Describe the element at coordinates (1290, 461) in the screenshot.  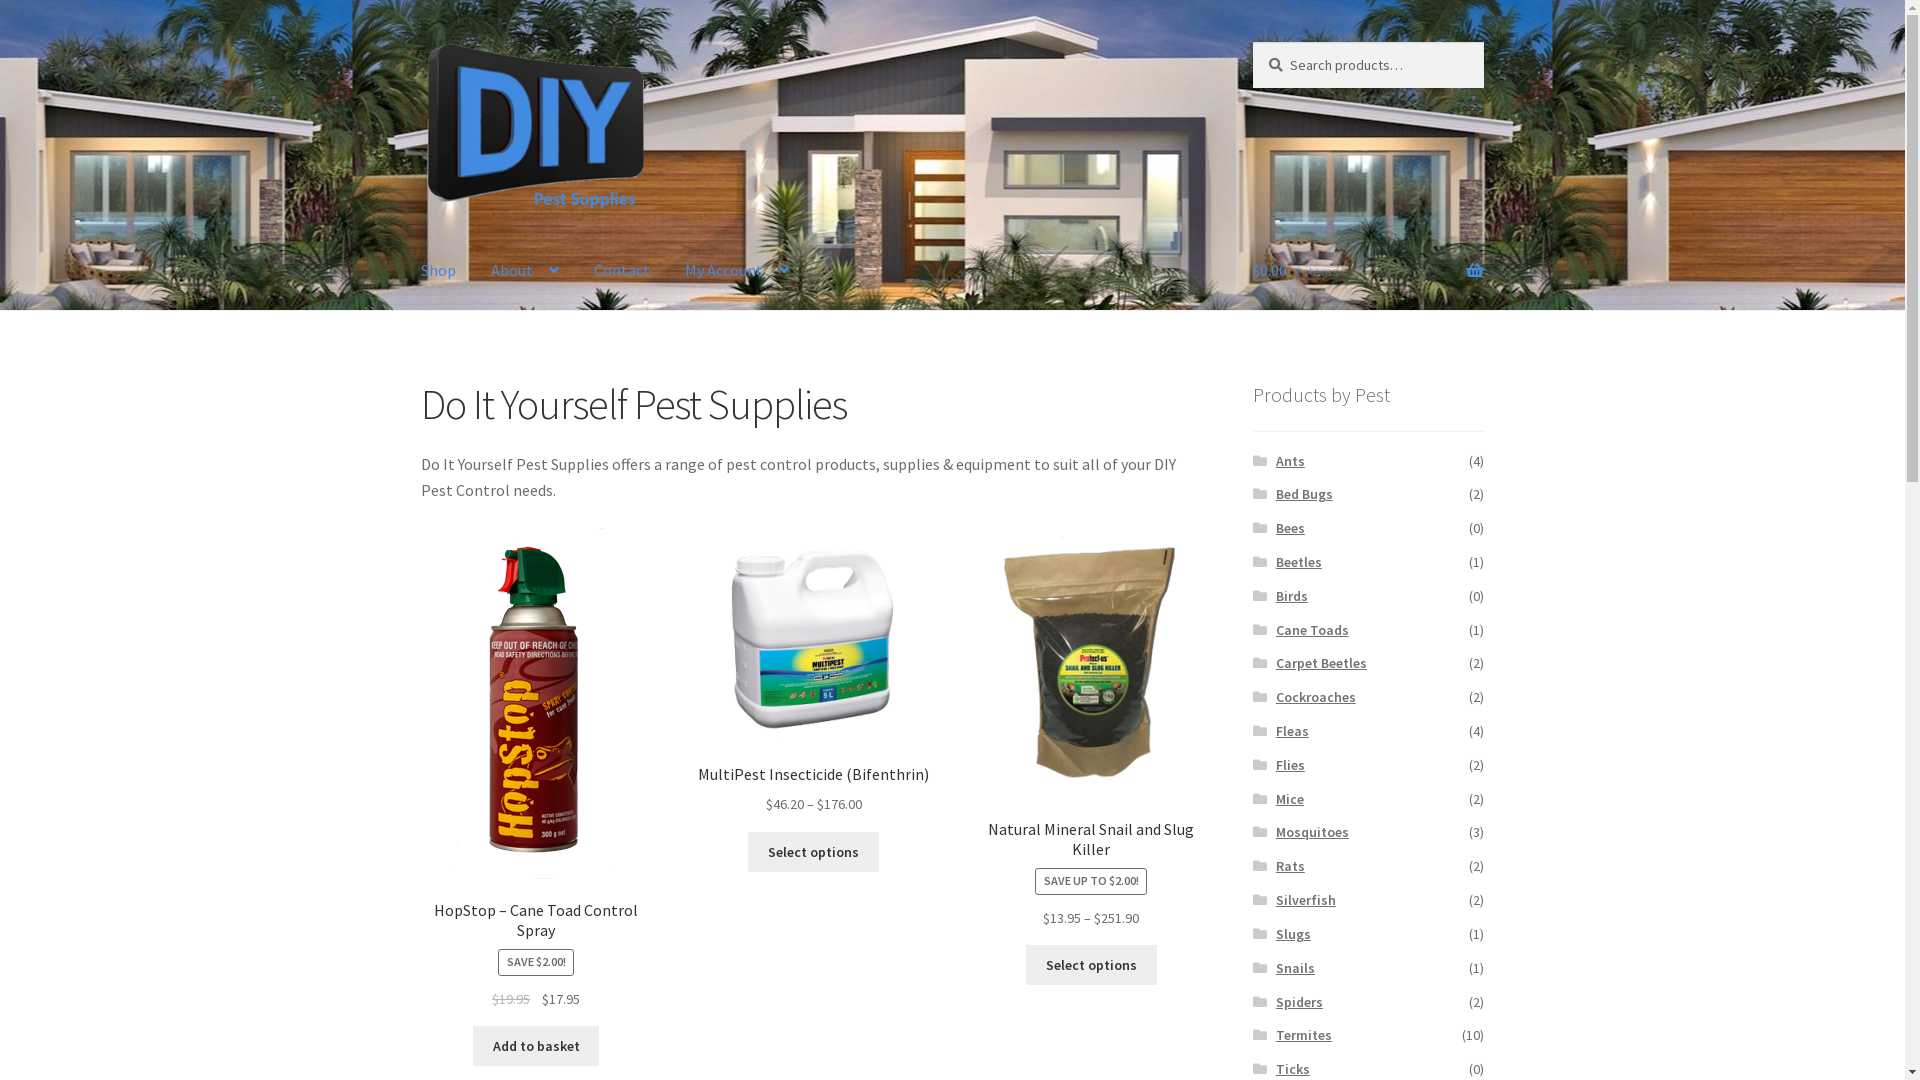
I see `Ants` at that location.